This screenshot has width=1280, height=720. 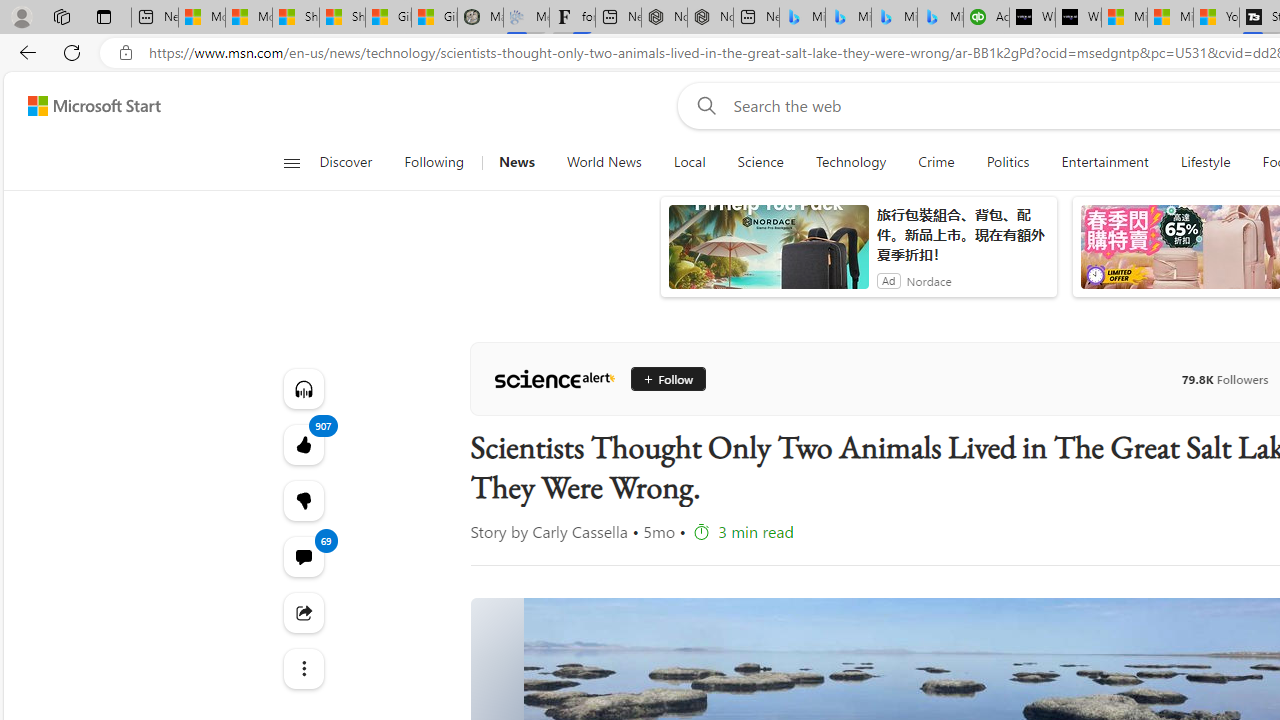 I want to click on Discover, so click(x=354, y=162).